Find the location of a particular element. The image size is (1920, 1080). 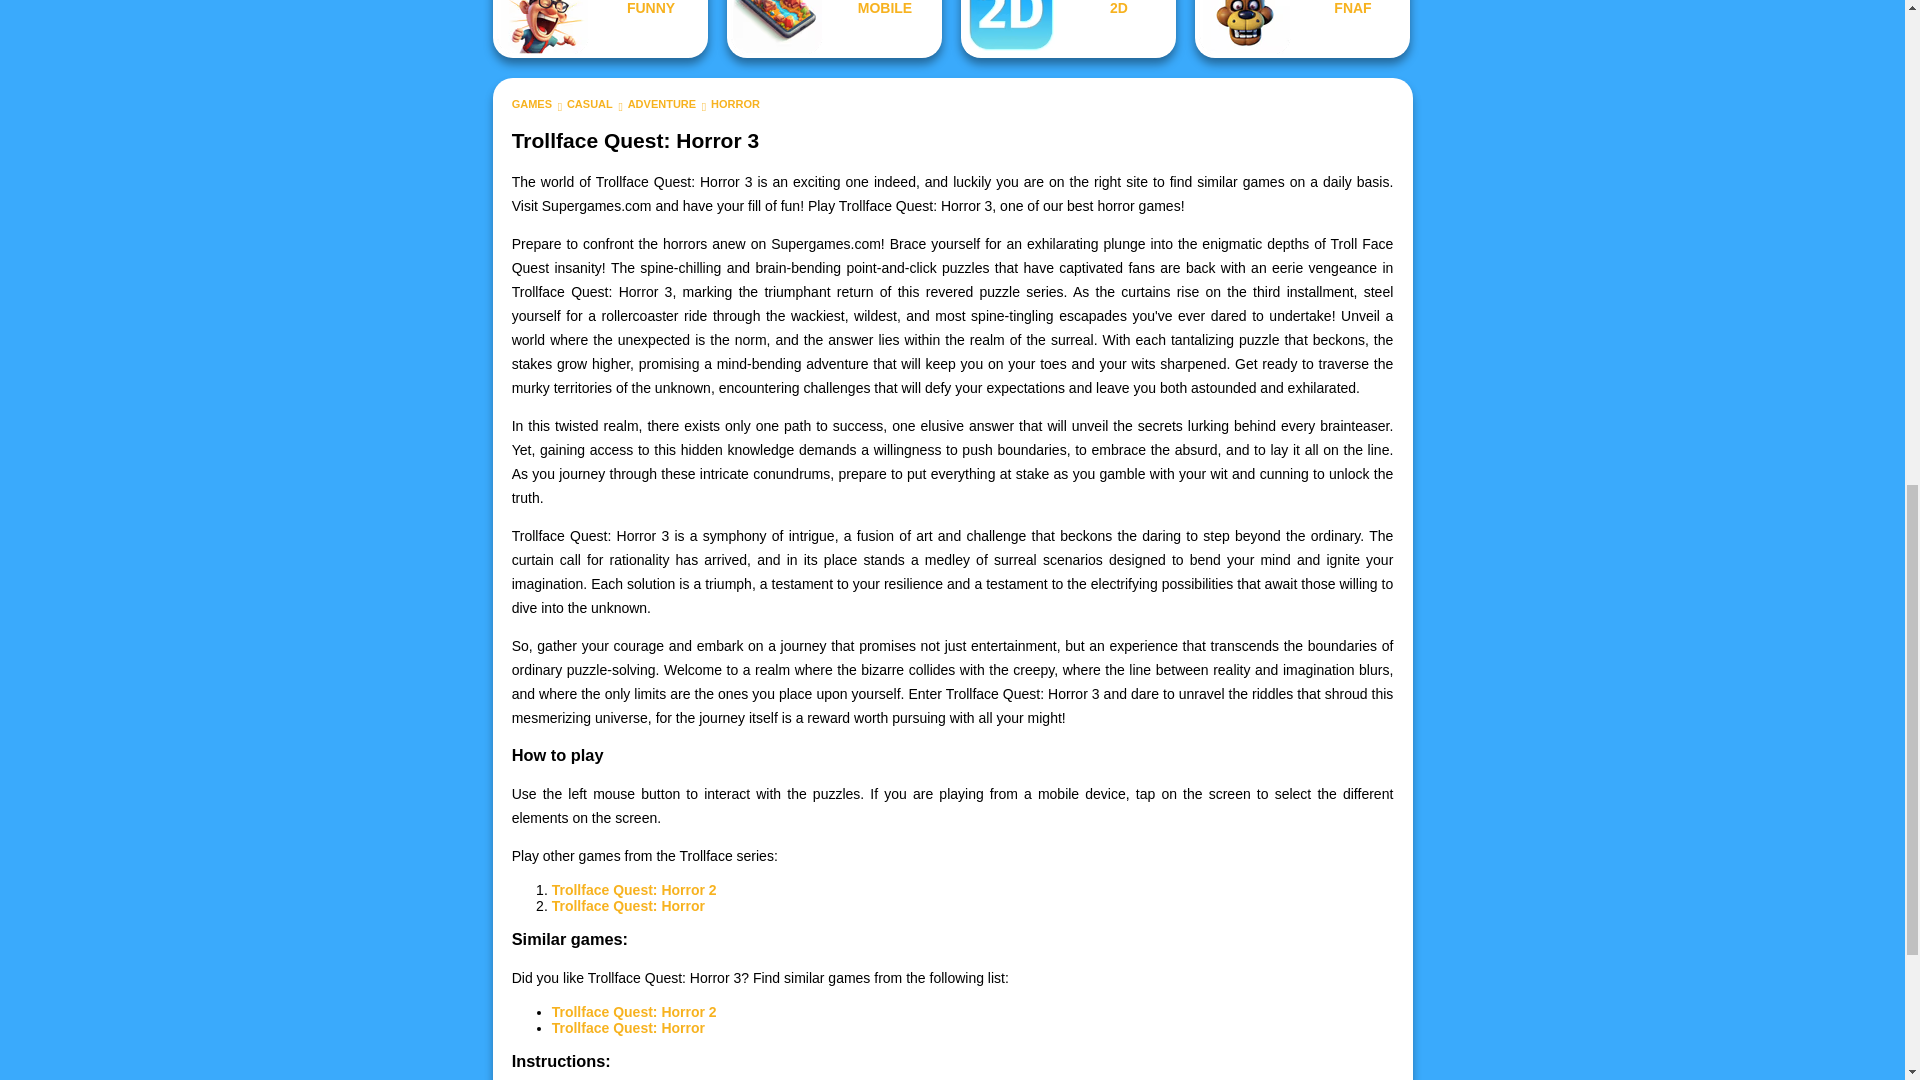

Trollface Quest: Horror 2 is located at coordinates (634, 1012).